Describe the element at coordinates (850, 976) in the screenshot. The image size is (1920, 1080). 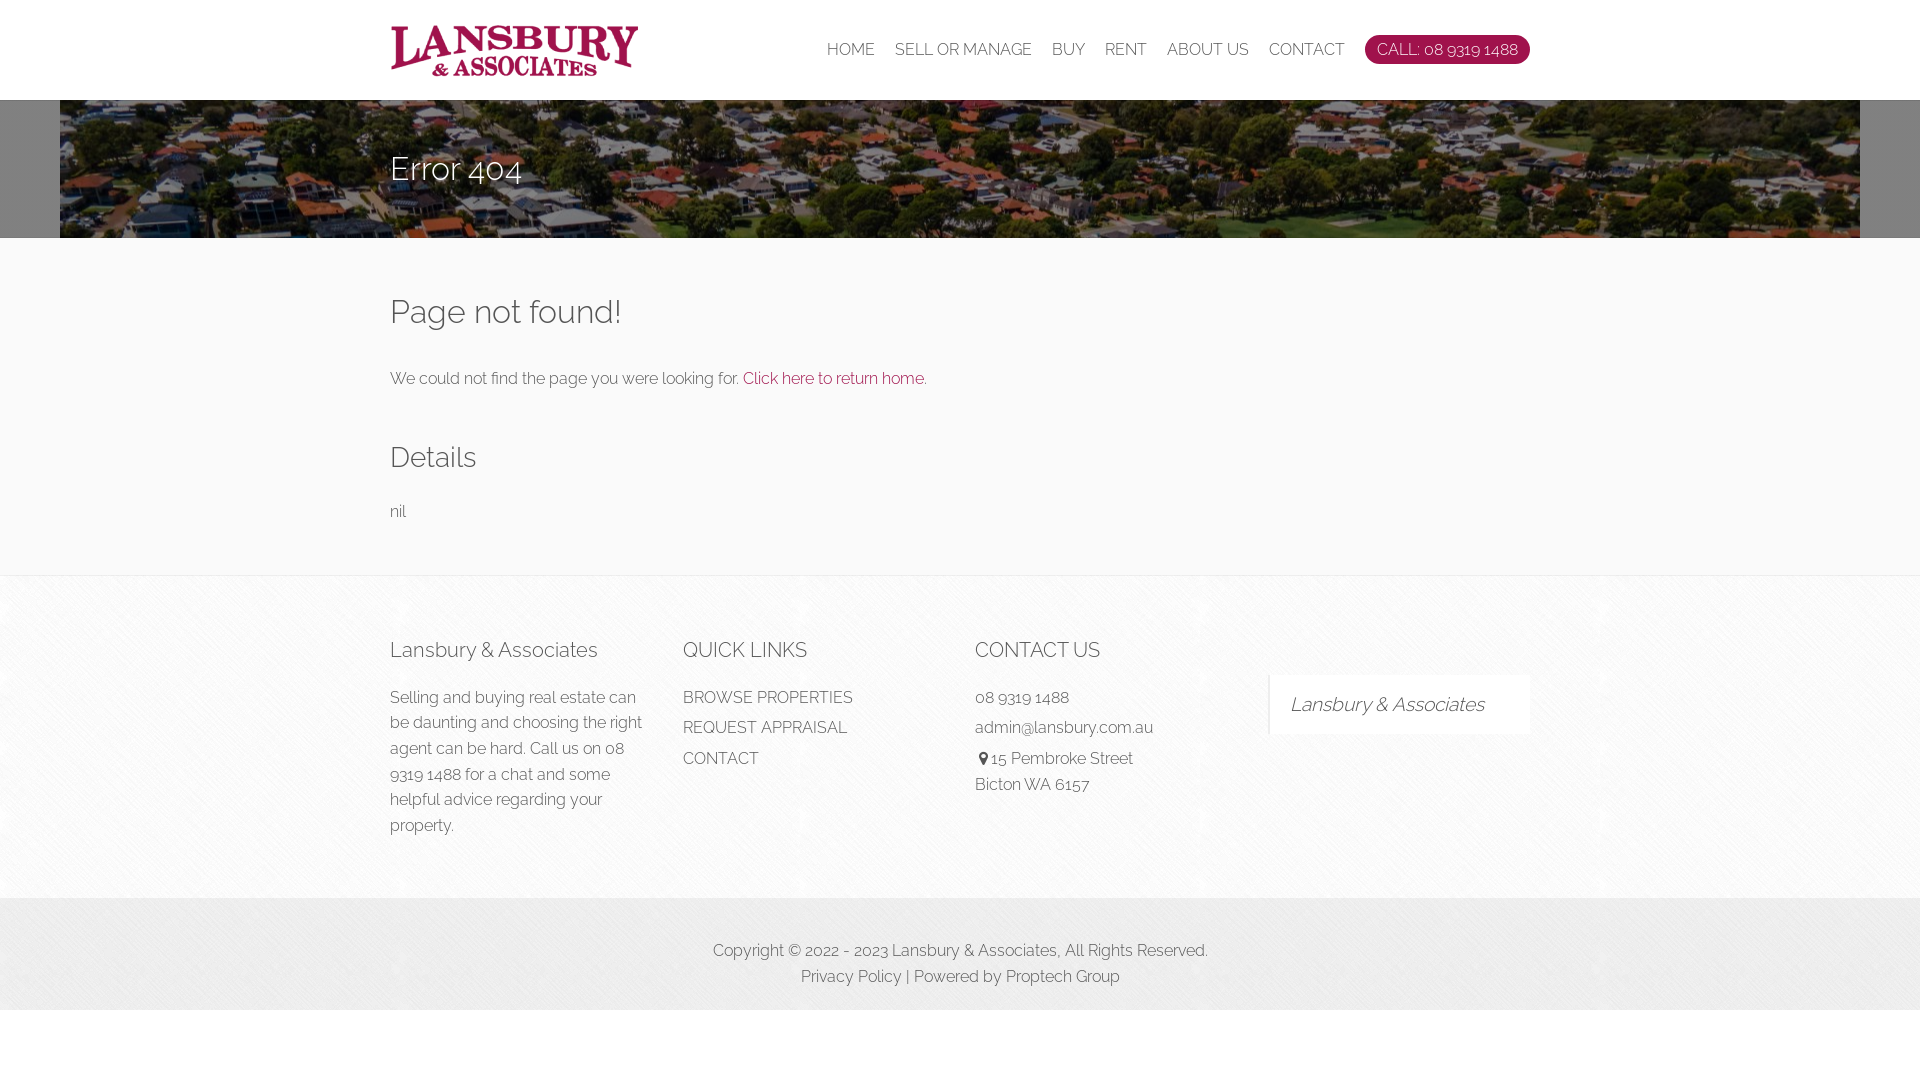
I see `Privacy Policy` at that location.